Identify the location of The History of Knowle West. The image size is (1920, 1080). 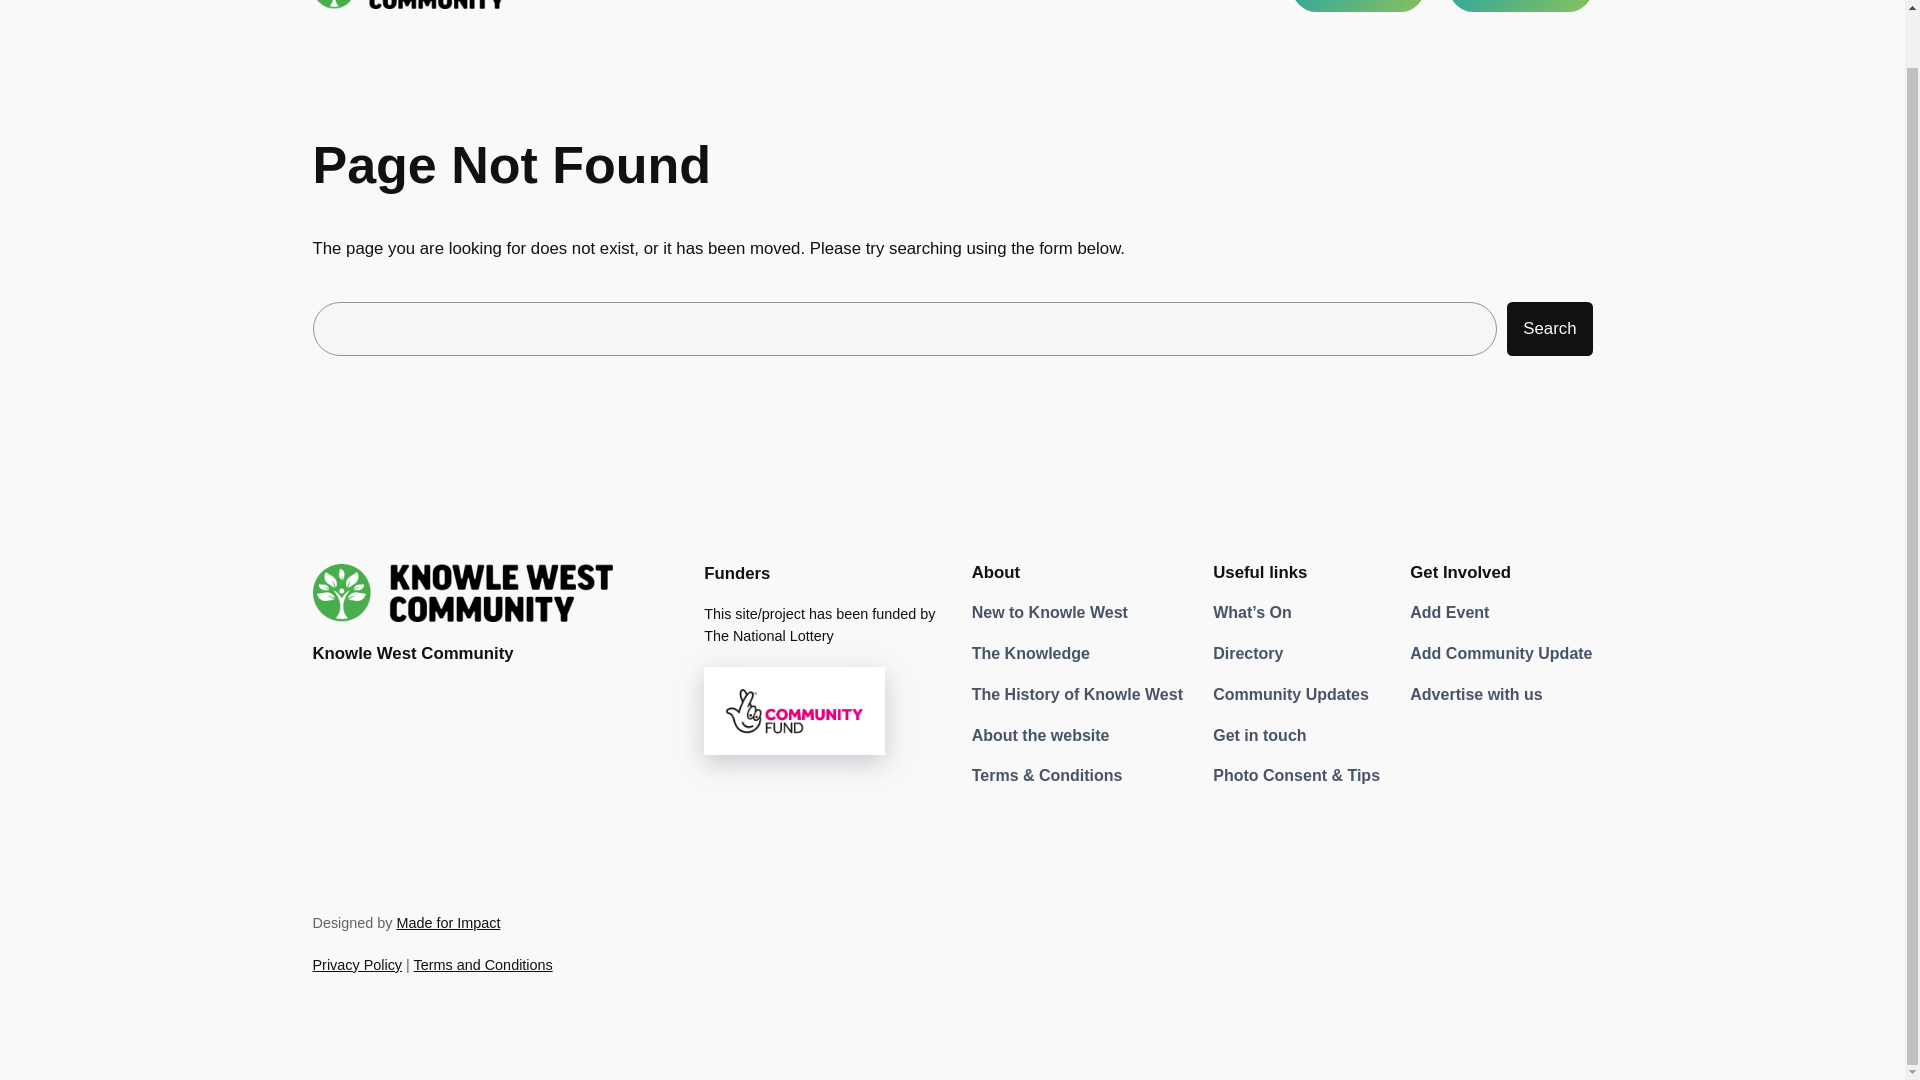
(1076, 695).